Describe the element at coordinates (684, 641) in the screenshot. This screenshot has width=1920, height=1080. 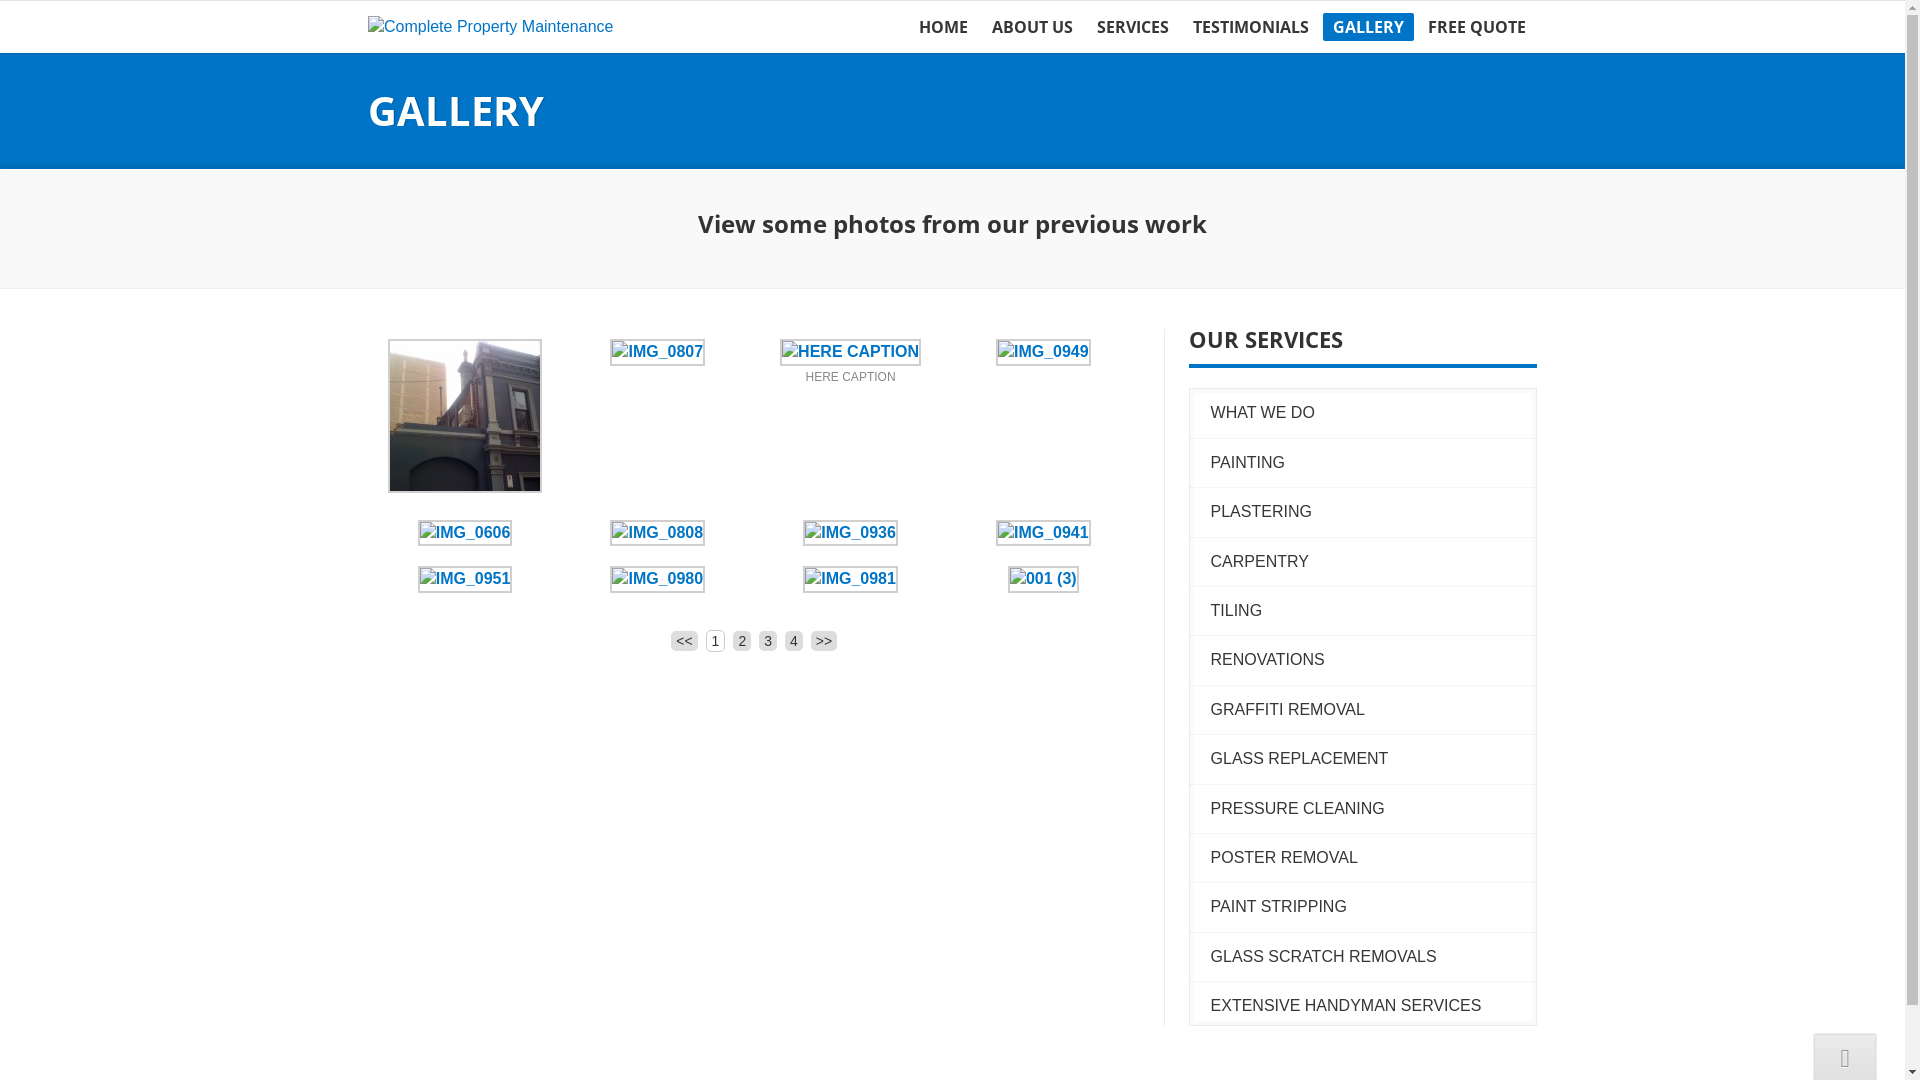
I see `<<` at that location.